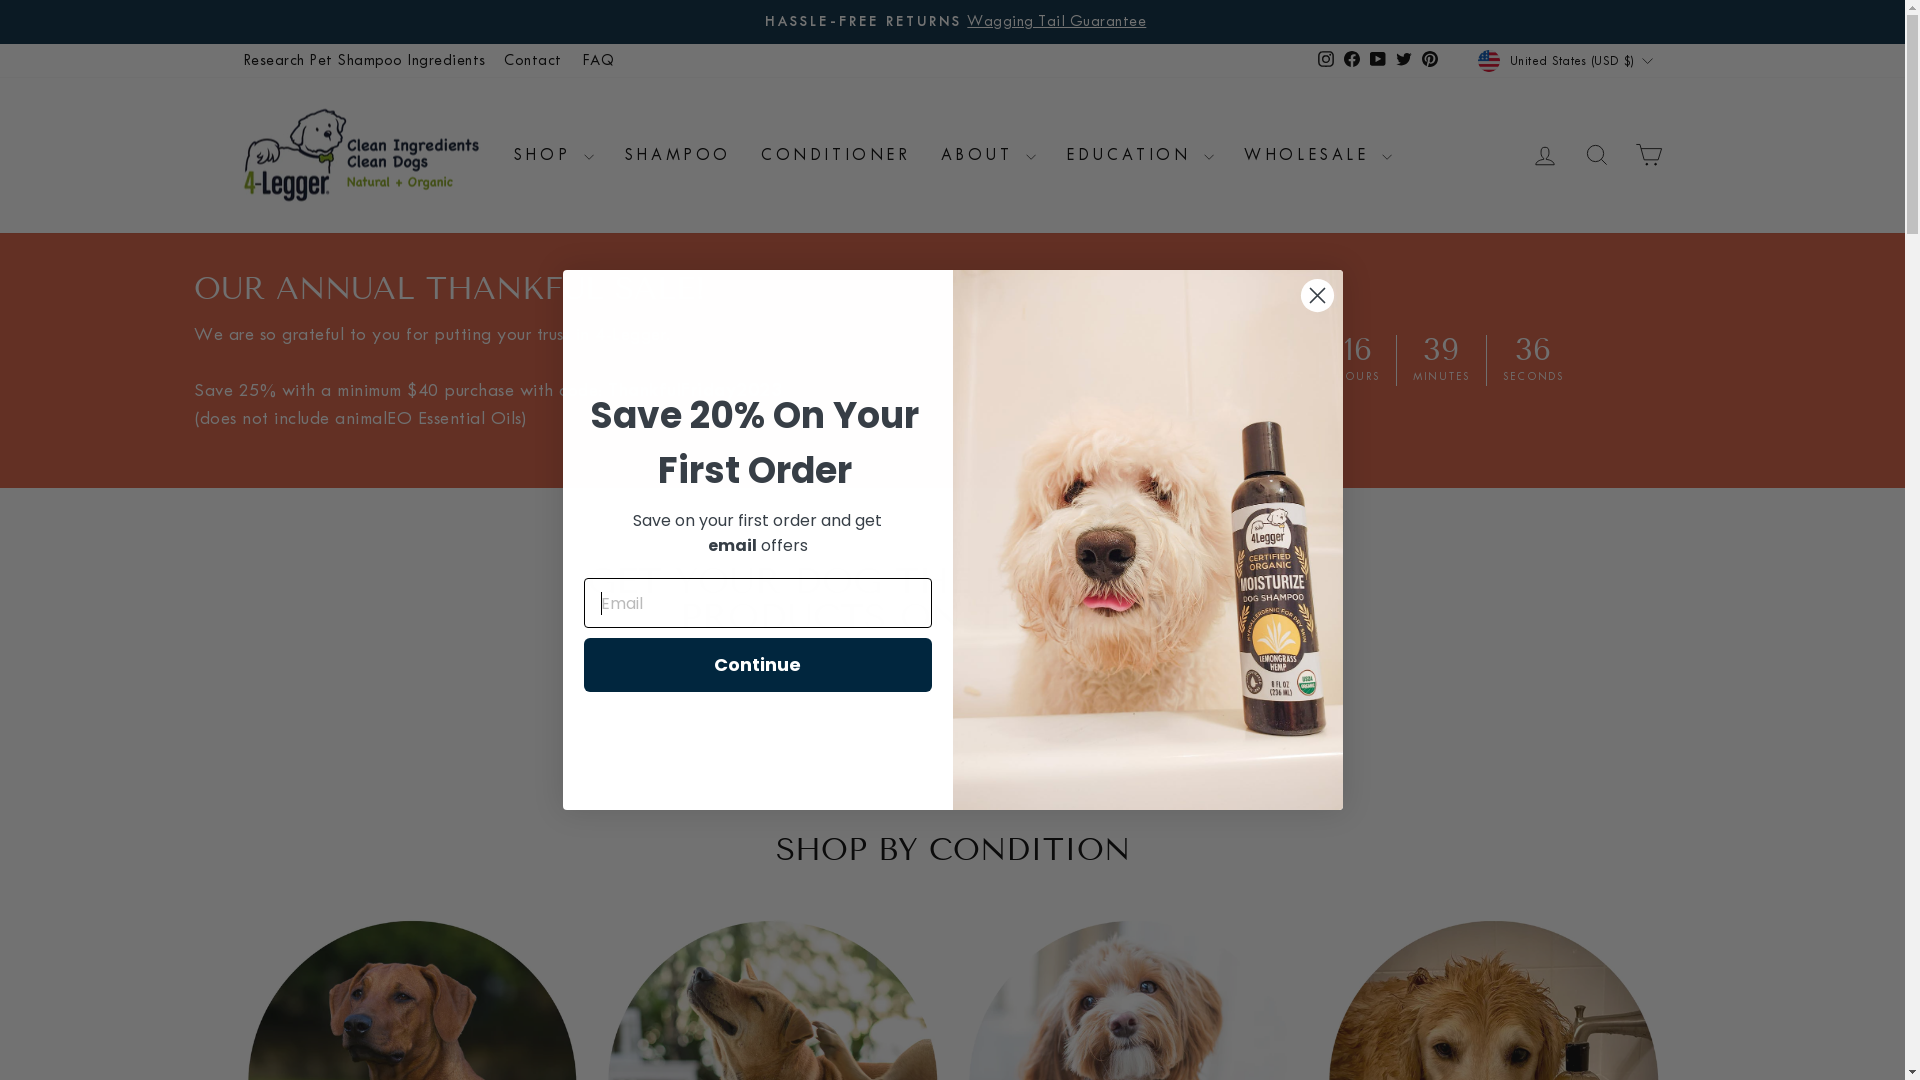  What do you see at coordinates (1404, 60) in the screenshot?
I see `twitter
Twitter` at bounding box center [1404, 60].